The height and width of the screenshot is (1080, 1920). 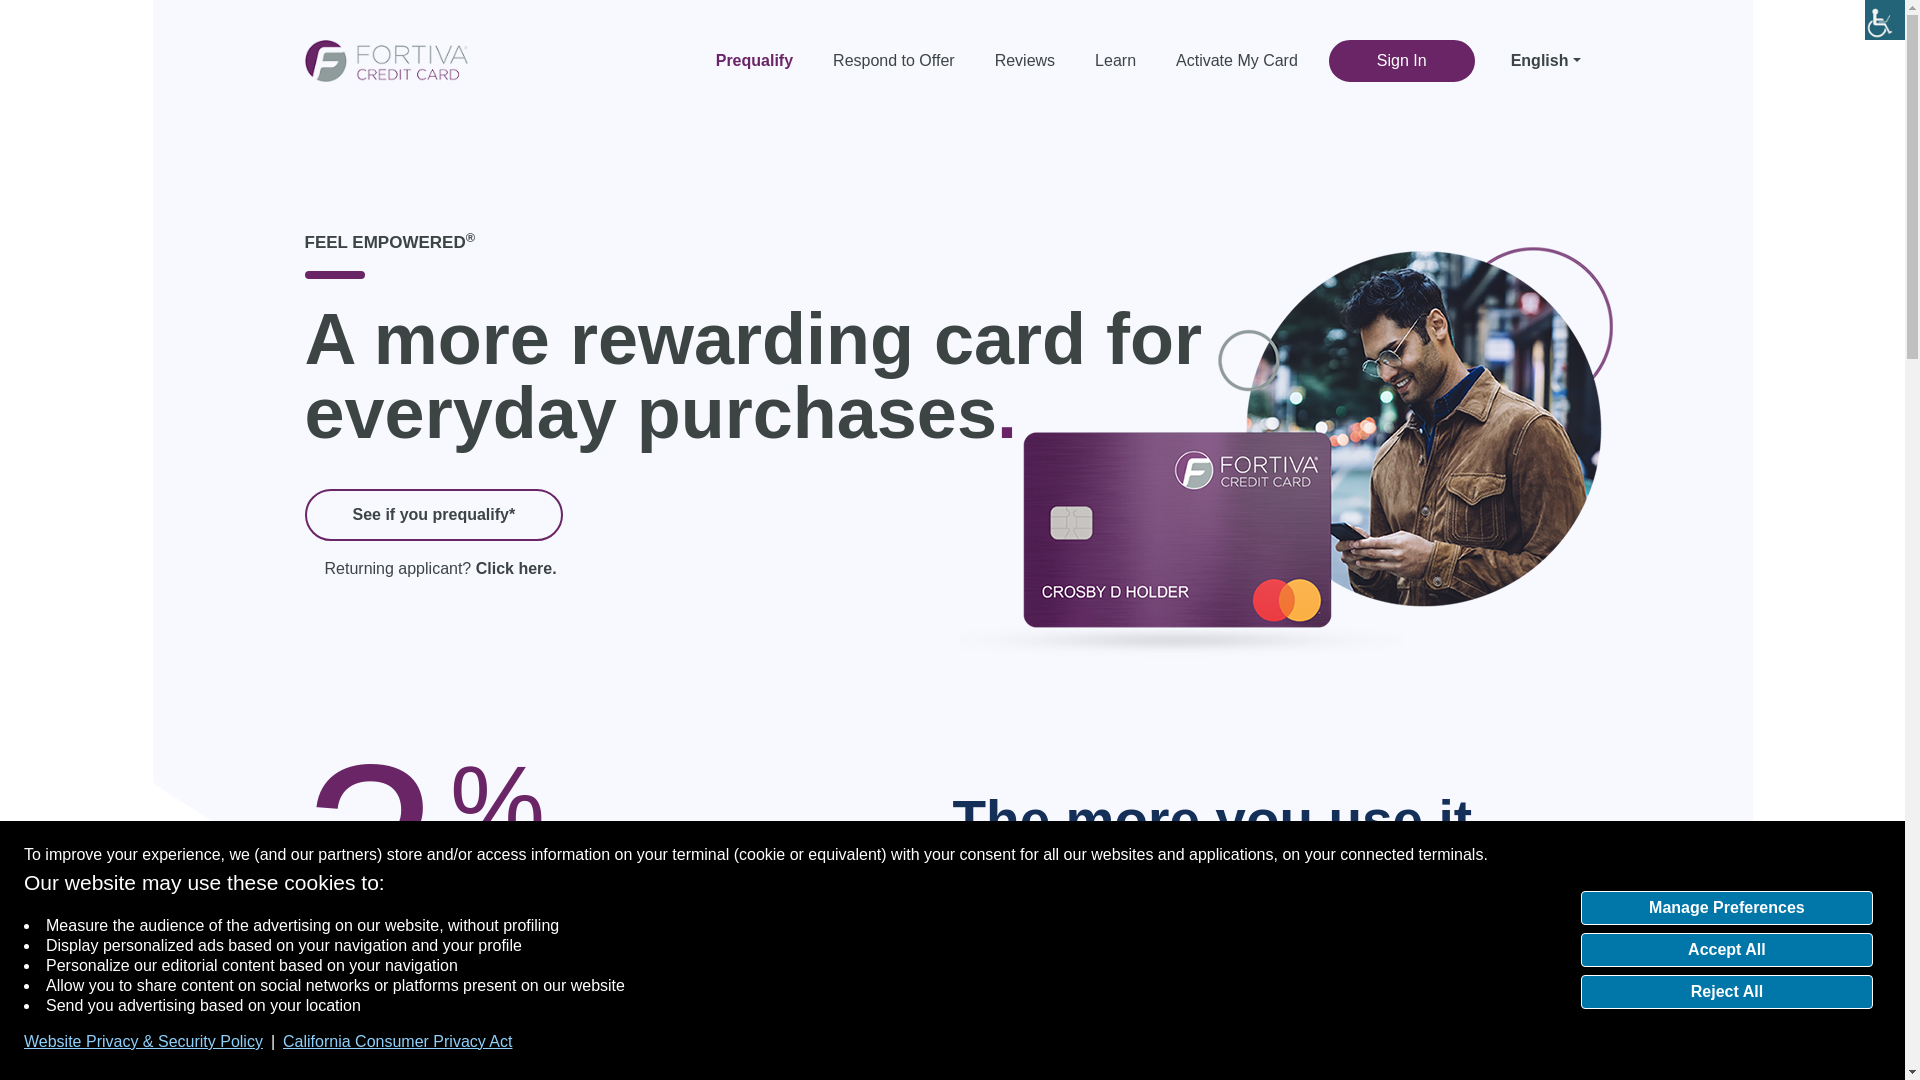 I want to click on MyFortiva, so click(x=384, y=58).